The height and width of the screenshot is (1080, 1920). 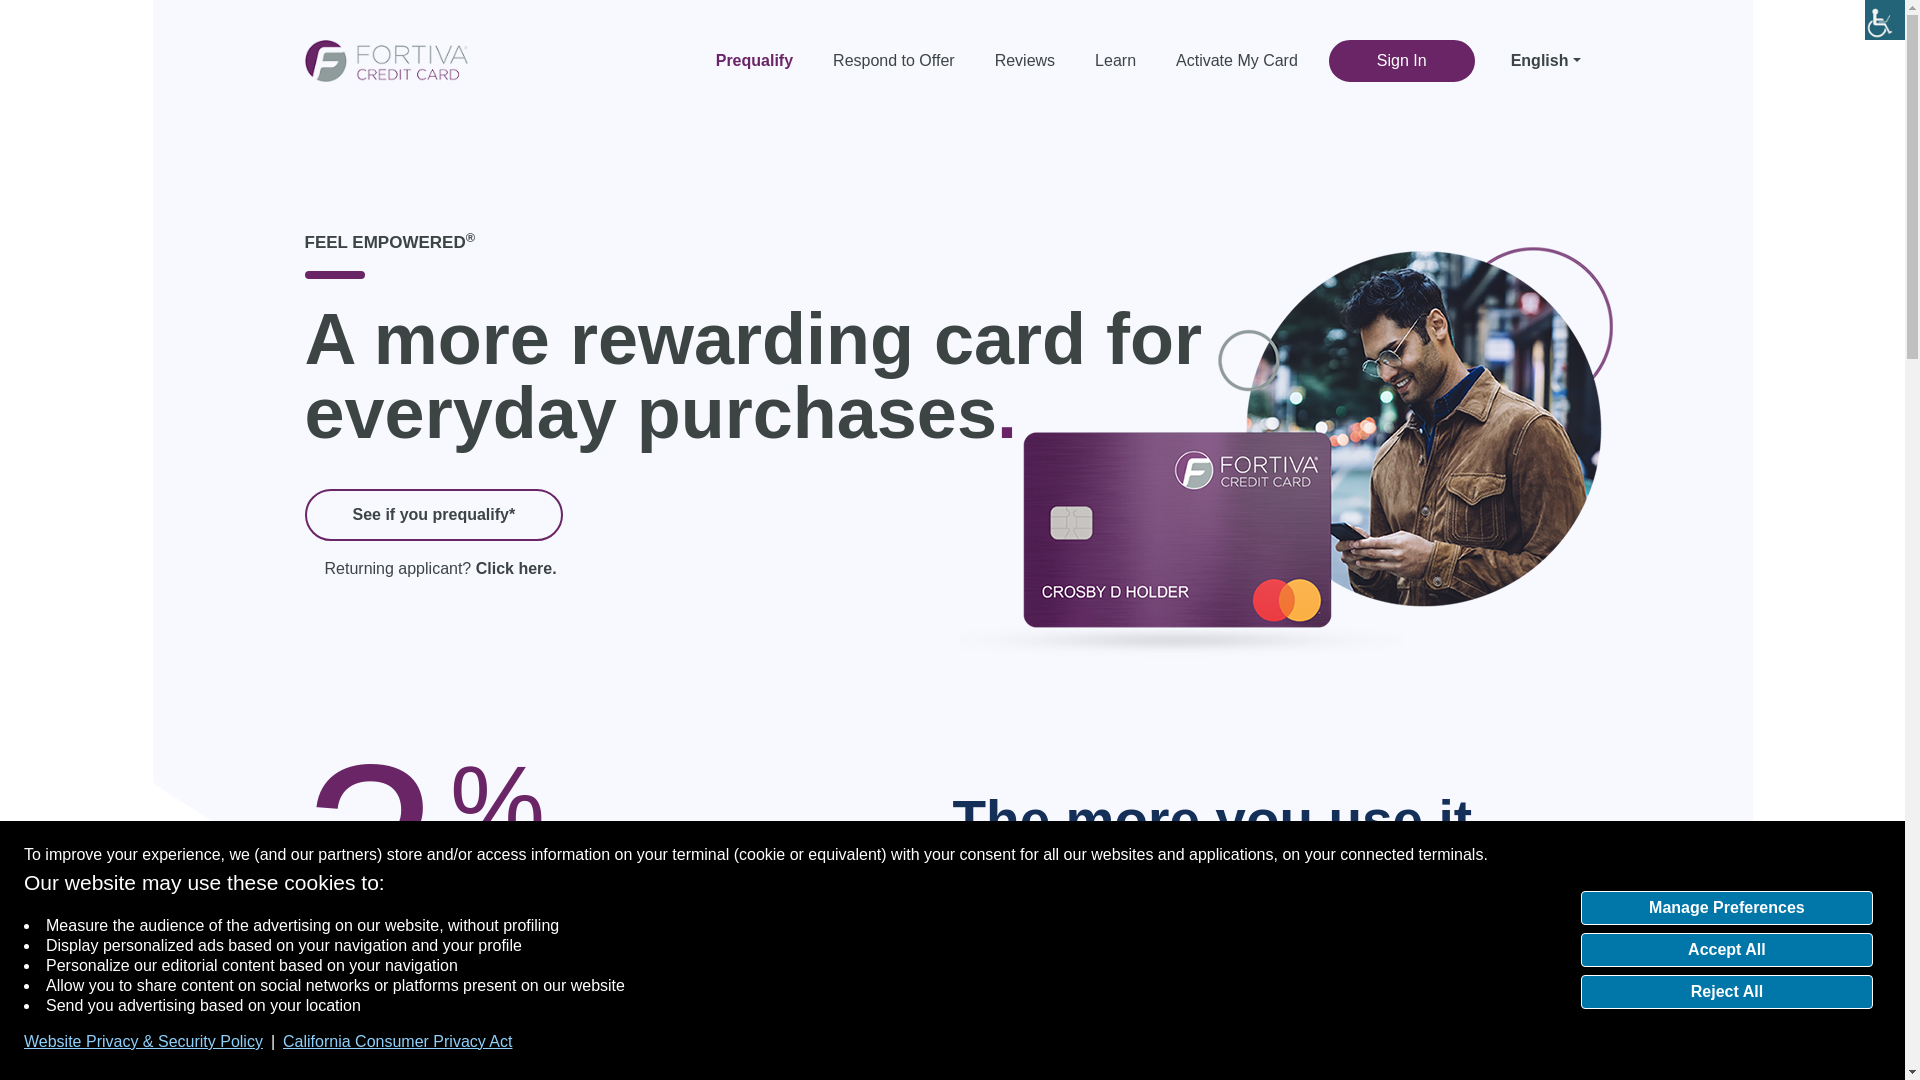 I want to click on MyFortiva, so click(x=384, y=58).